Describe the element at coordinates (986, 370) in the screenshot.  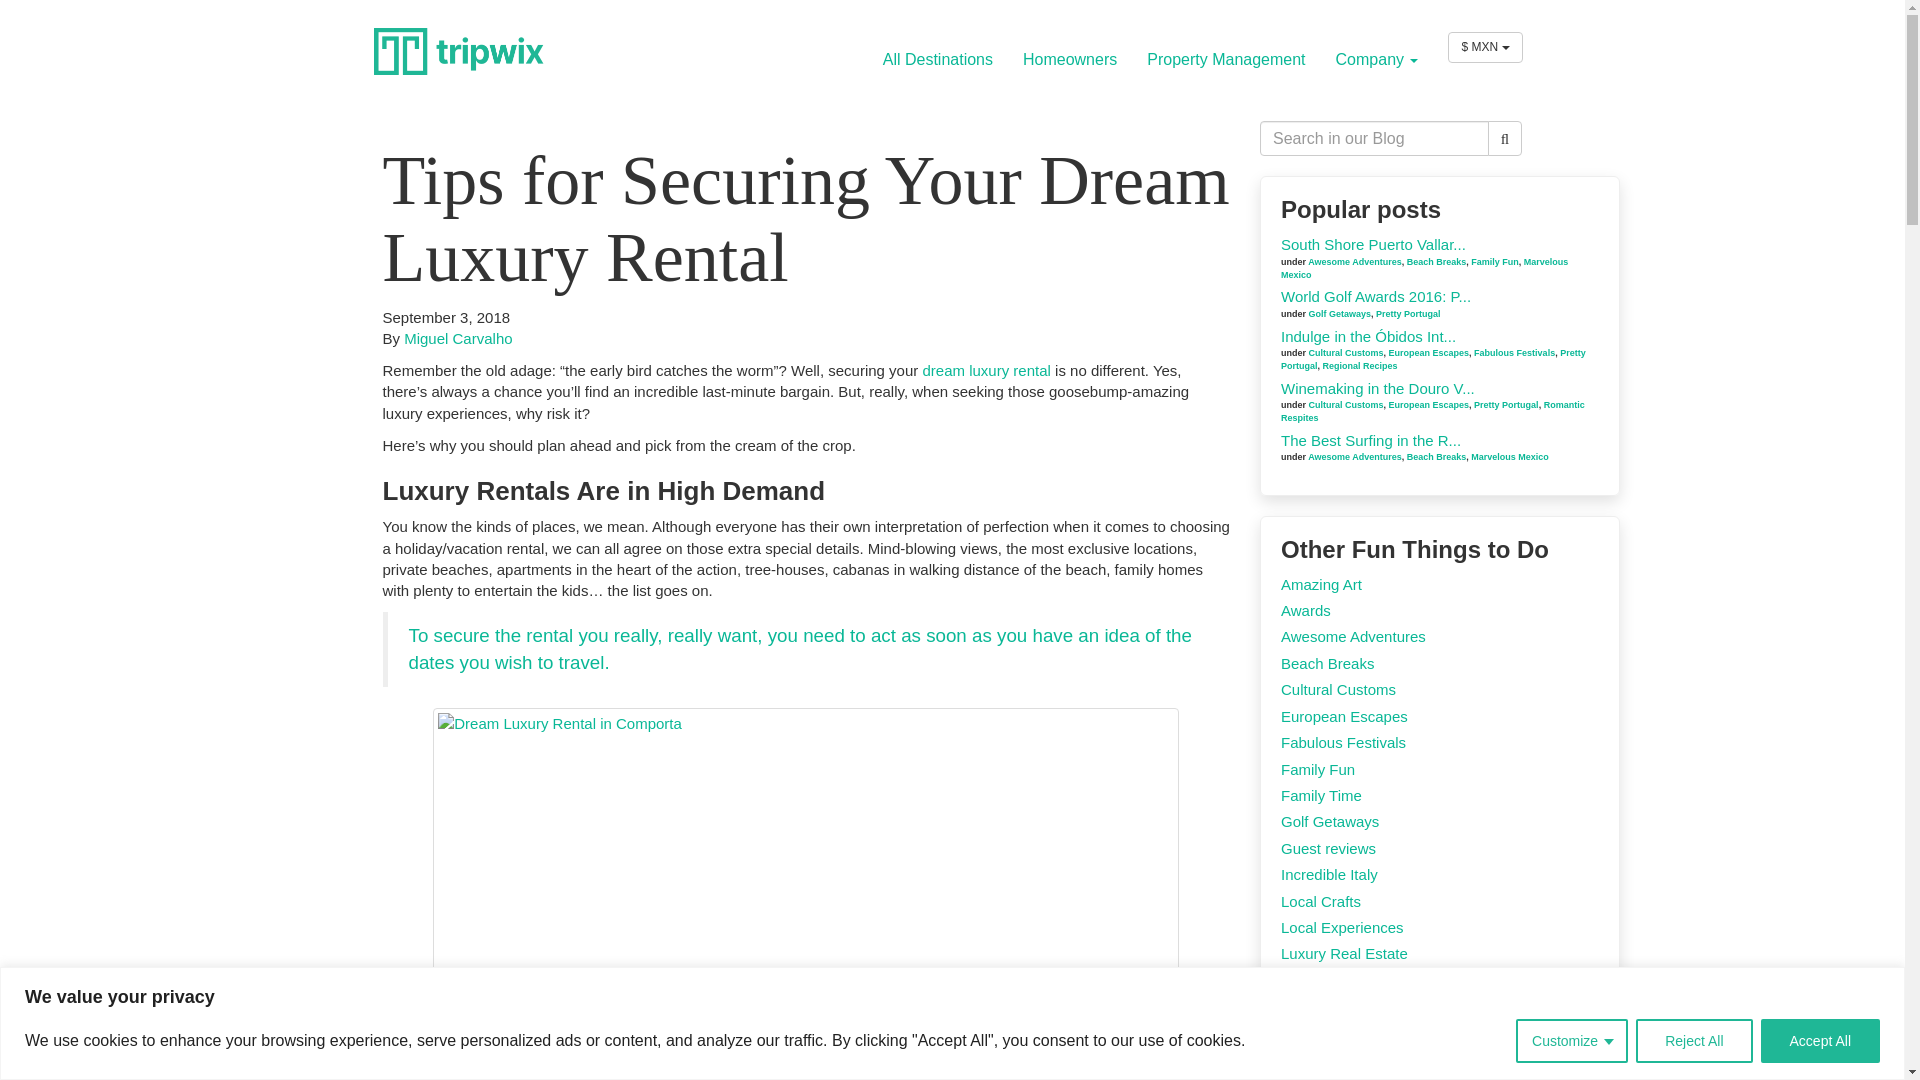
I see `dream luxury rental` at that location.